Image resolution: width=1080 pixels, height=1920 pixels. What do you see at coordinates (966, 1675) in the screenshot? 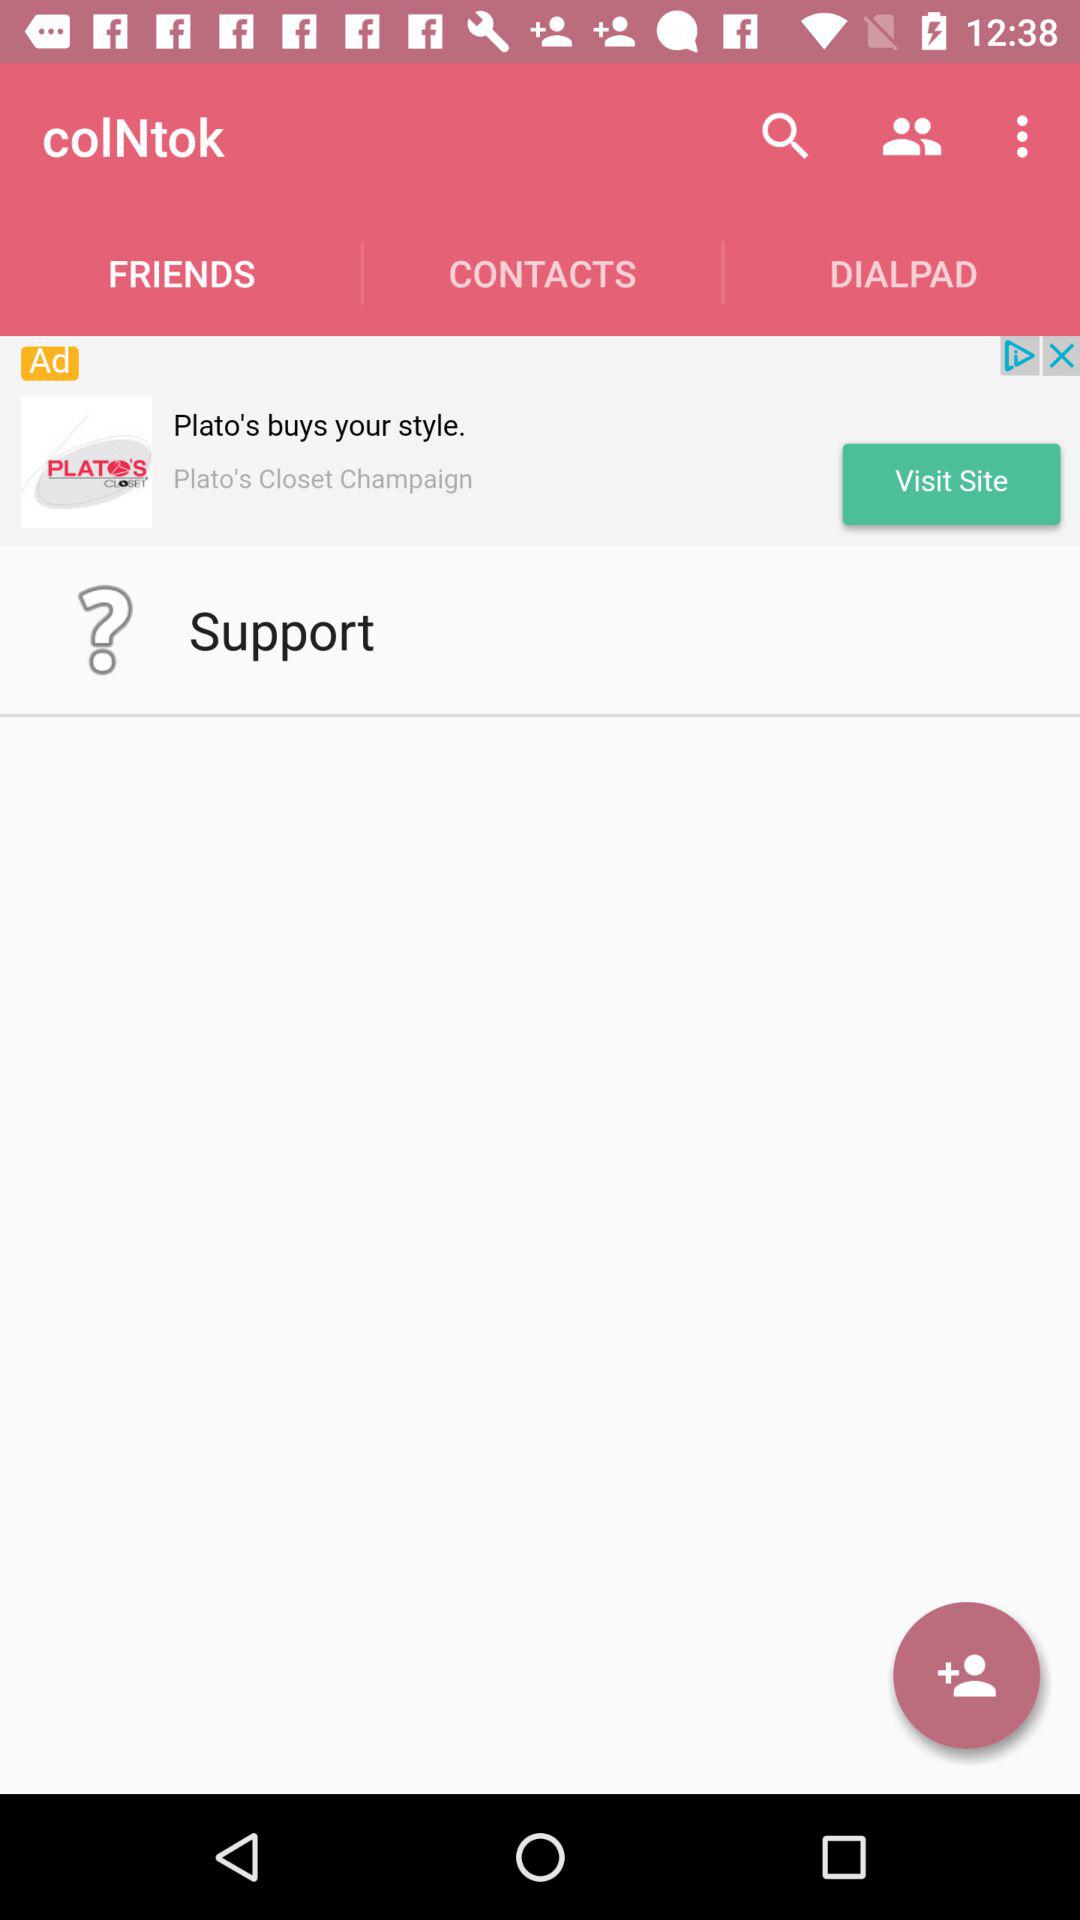
I see `add friend` at bounding box center [966, 1675].